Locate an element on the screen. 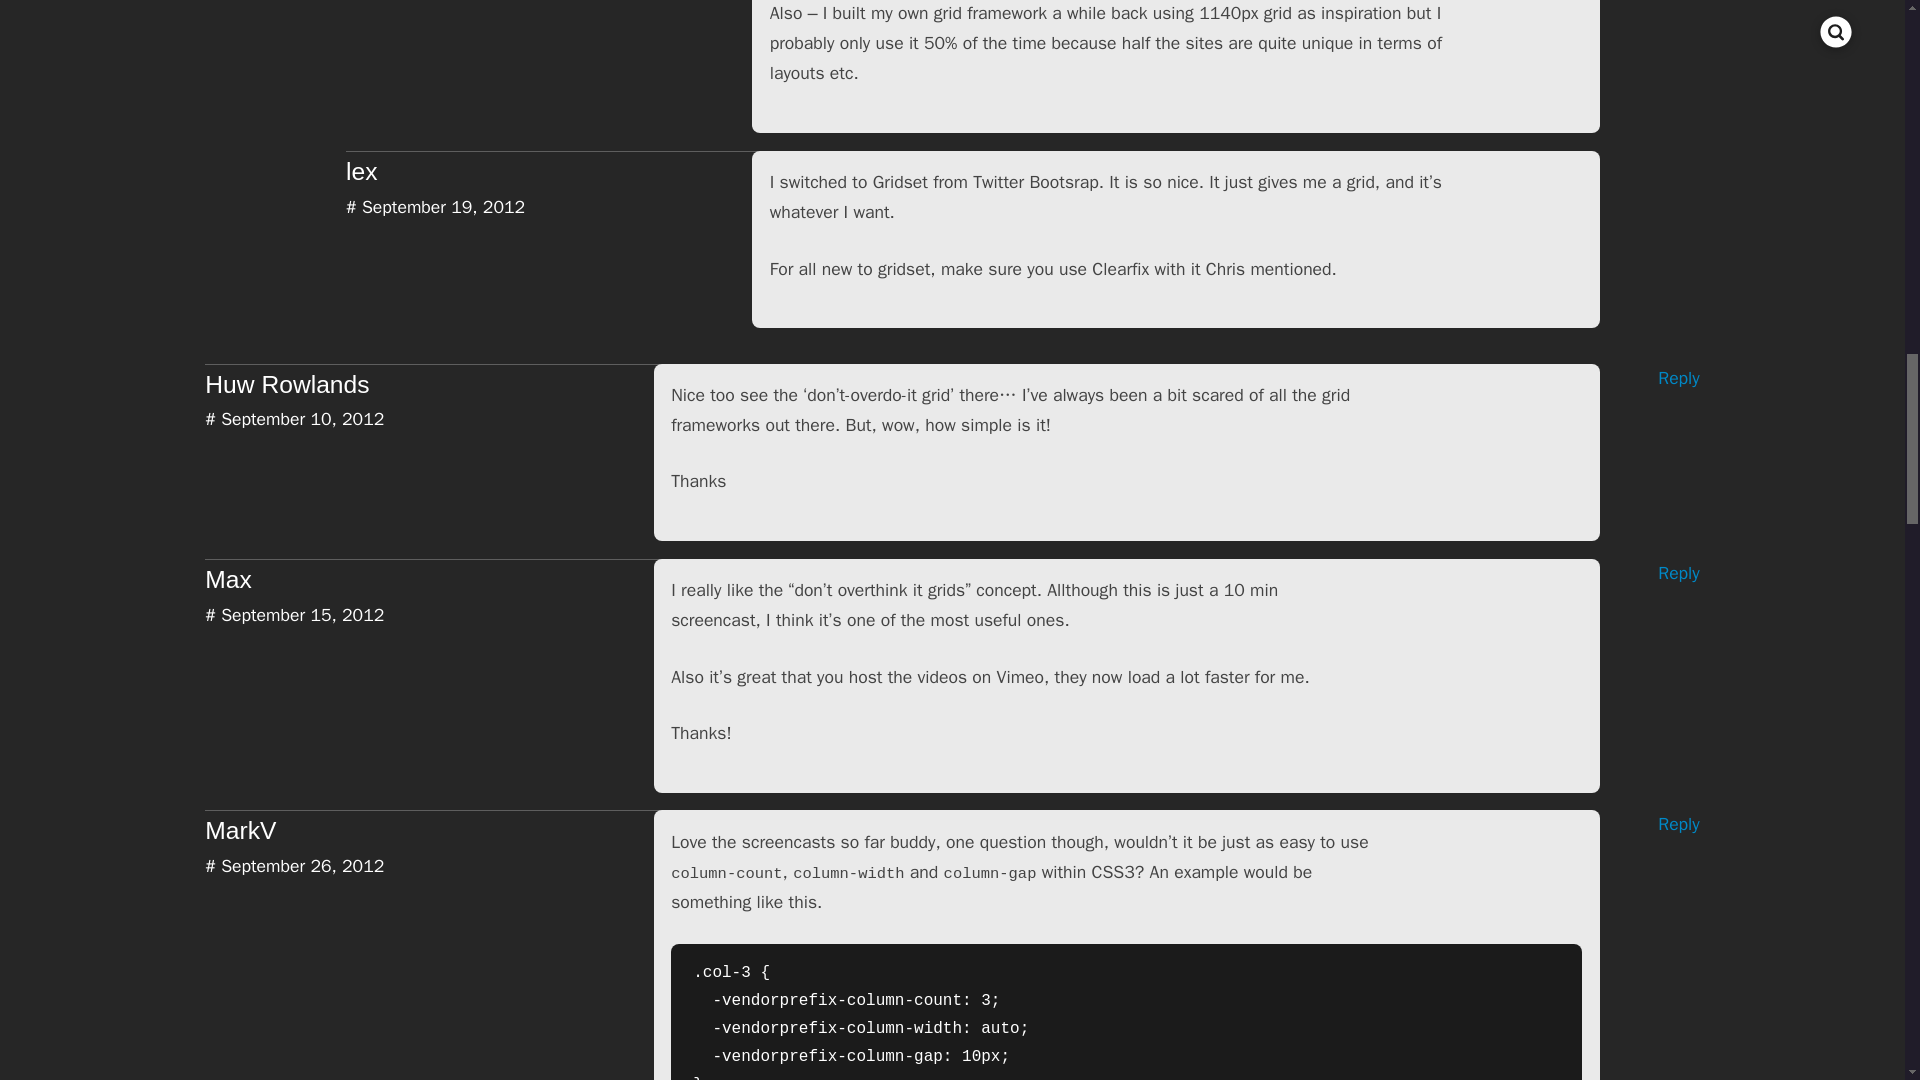 Image resolution: width=1920 pixels, height=1080 pixels. Reply is located at coordinates (1649, 574).